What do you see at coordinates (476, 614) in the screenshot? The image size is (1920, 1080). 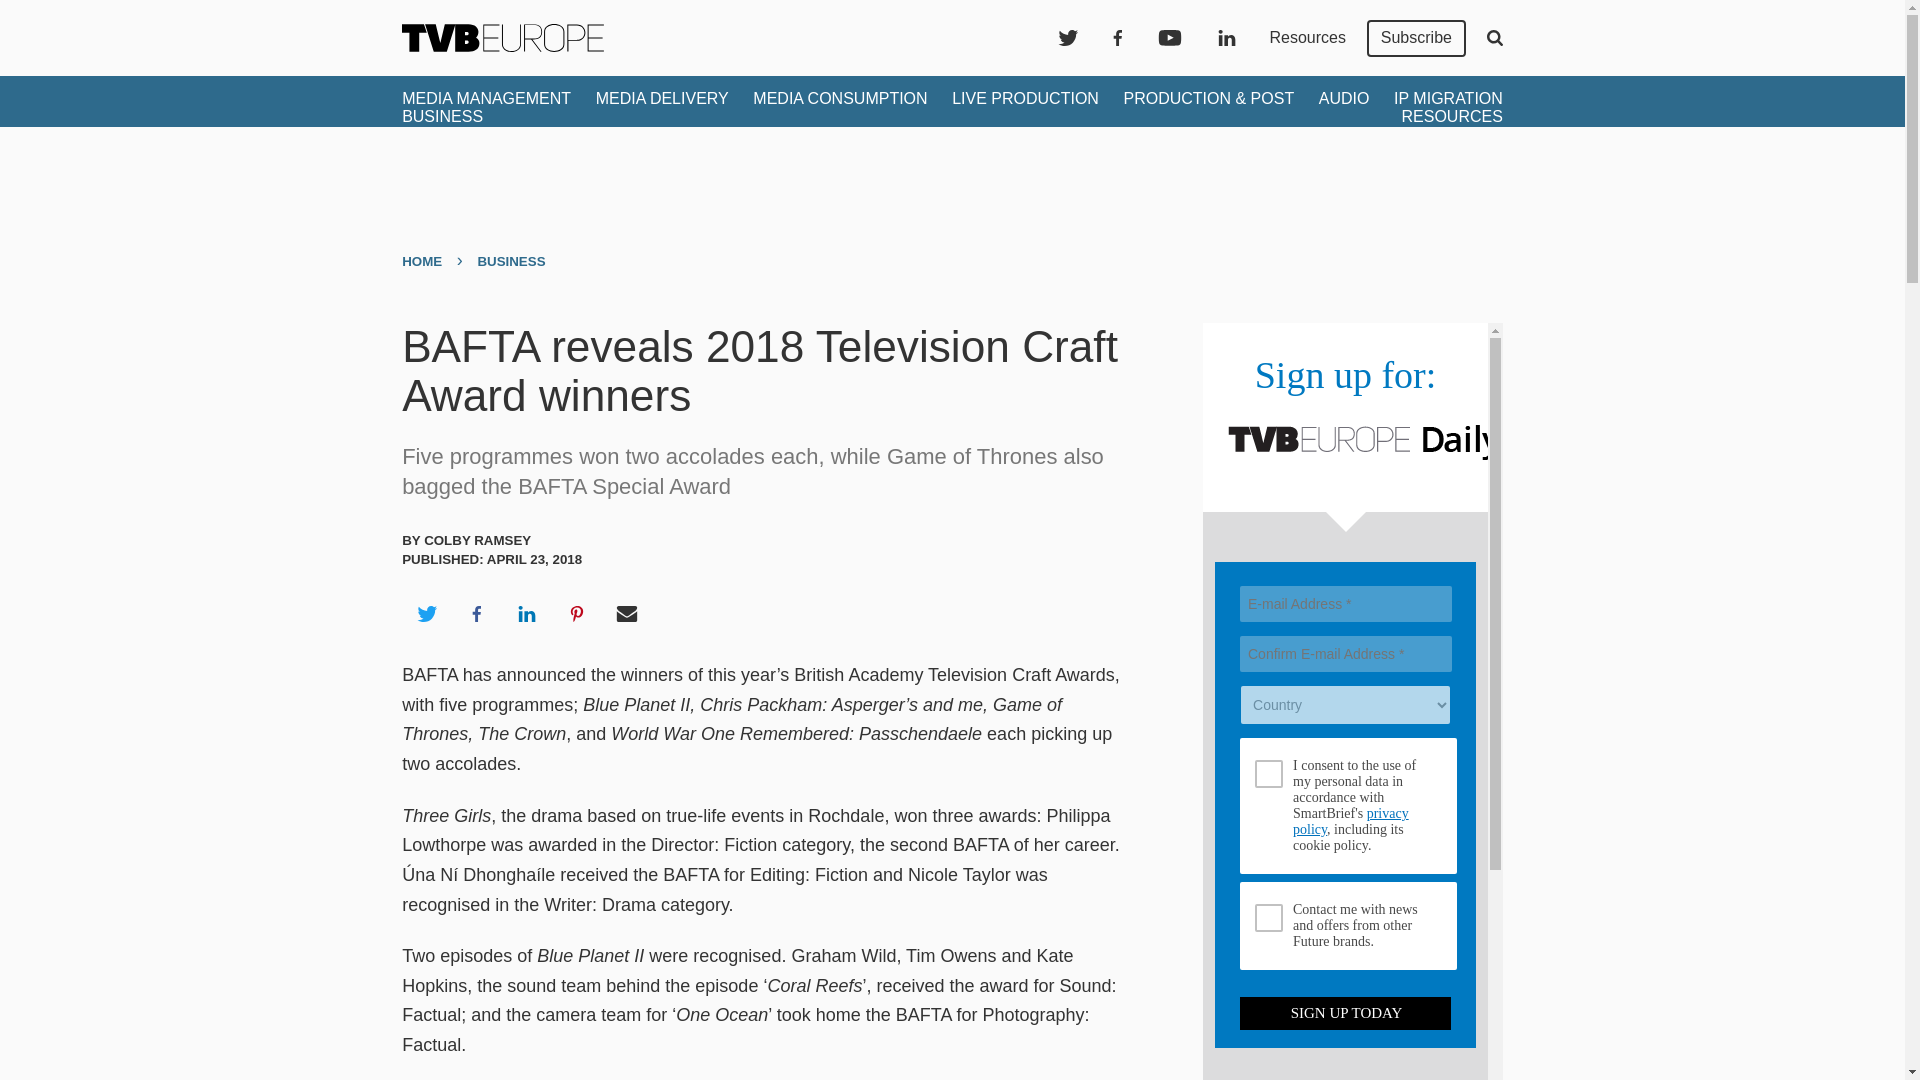 I see `Share on Facebook` at bounding box center [476, 614].